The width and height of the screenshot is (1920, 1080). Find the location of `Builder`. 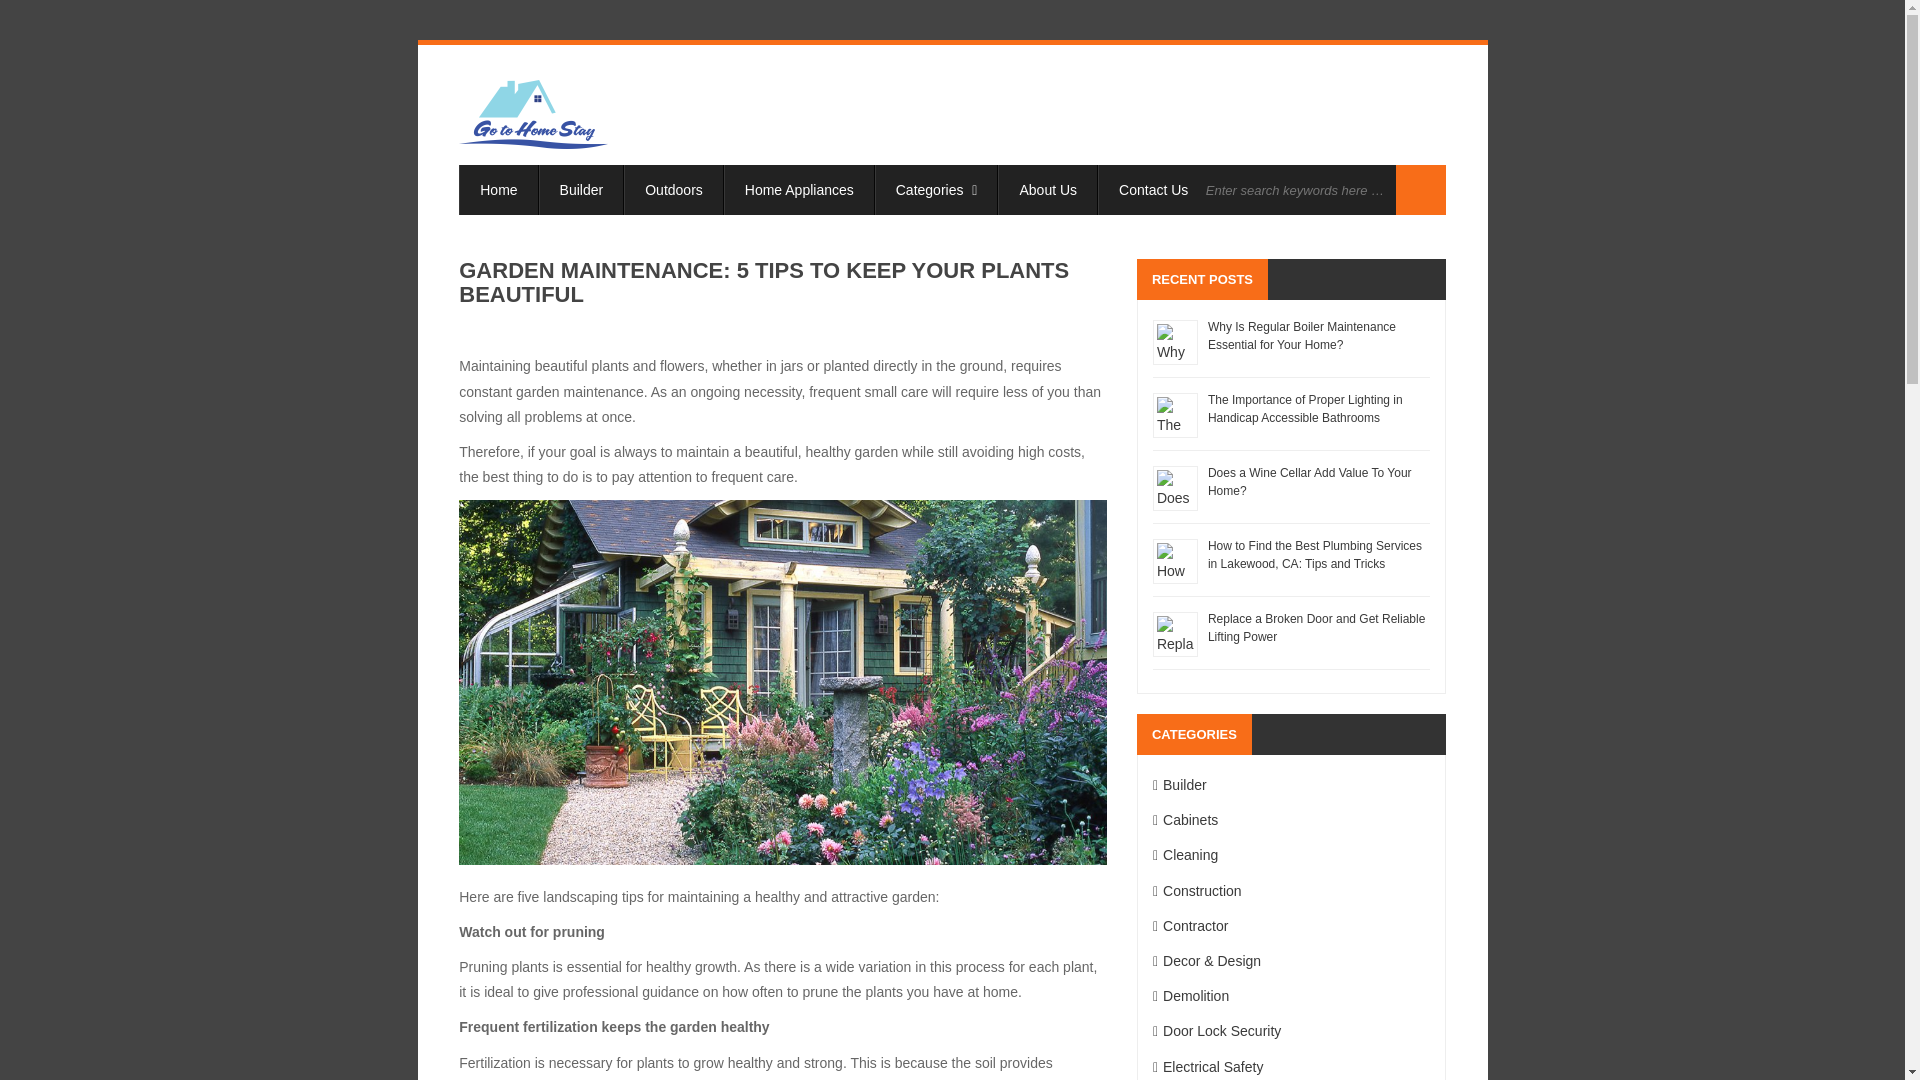

Builder is located at coordinates (582, 190).